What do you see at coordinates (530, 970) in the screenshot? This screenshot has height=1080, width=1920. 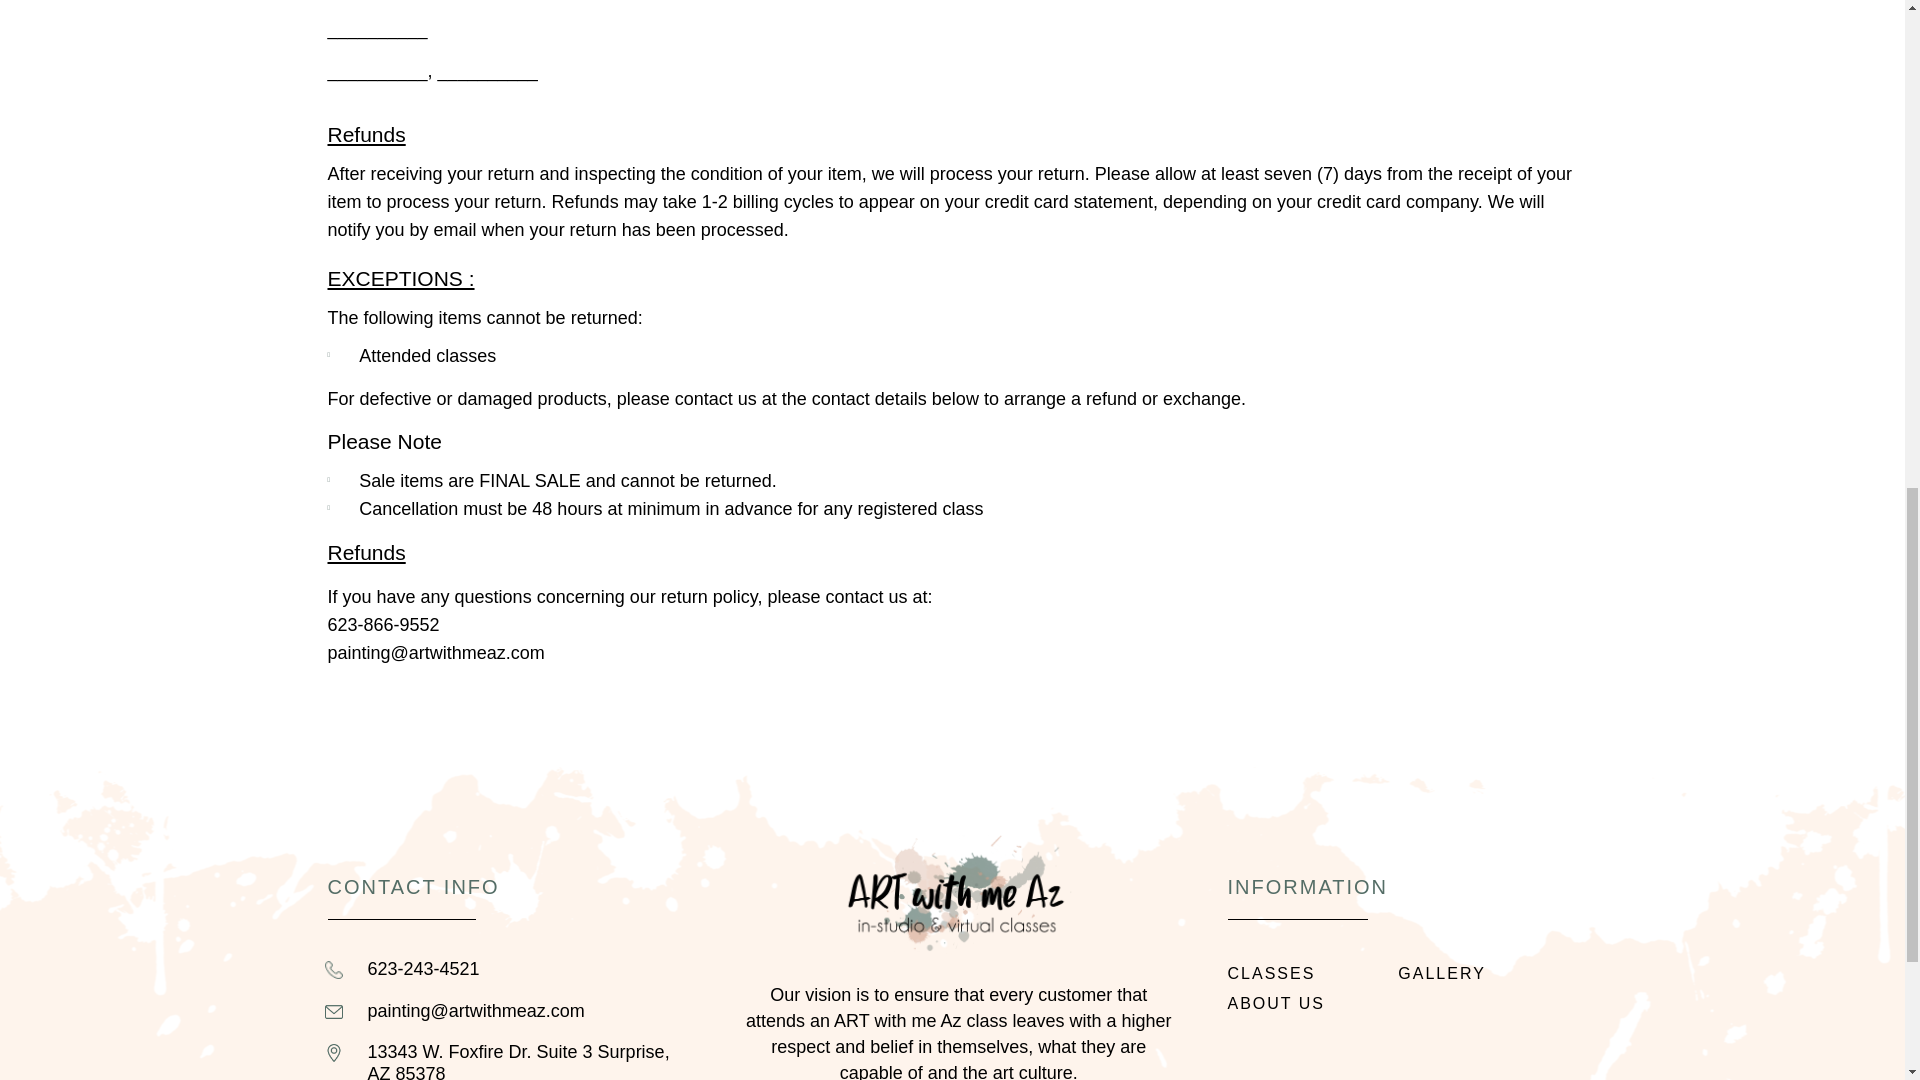 I see `623-243-4521` at bounding box center [530, 970].